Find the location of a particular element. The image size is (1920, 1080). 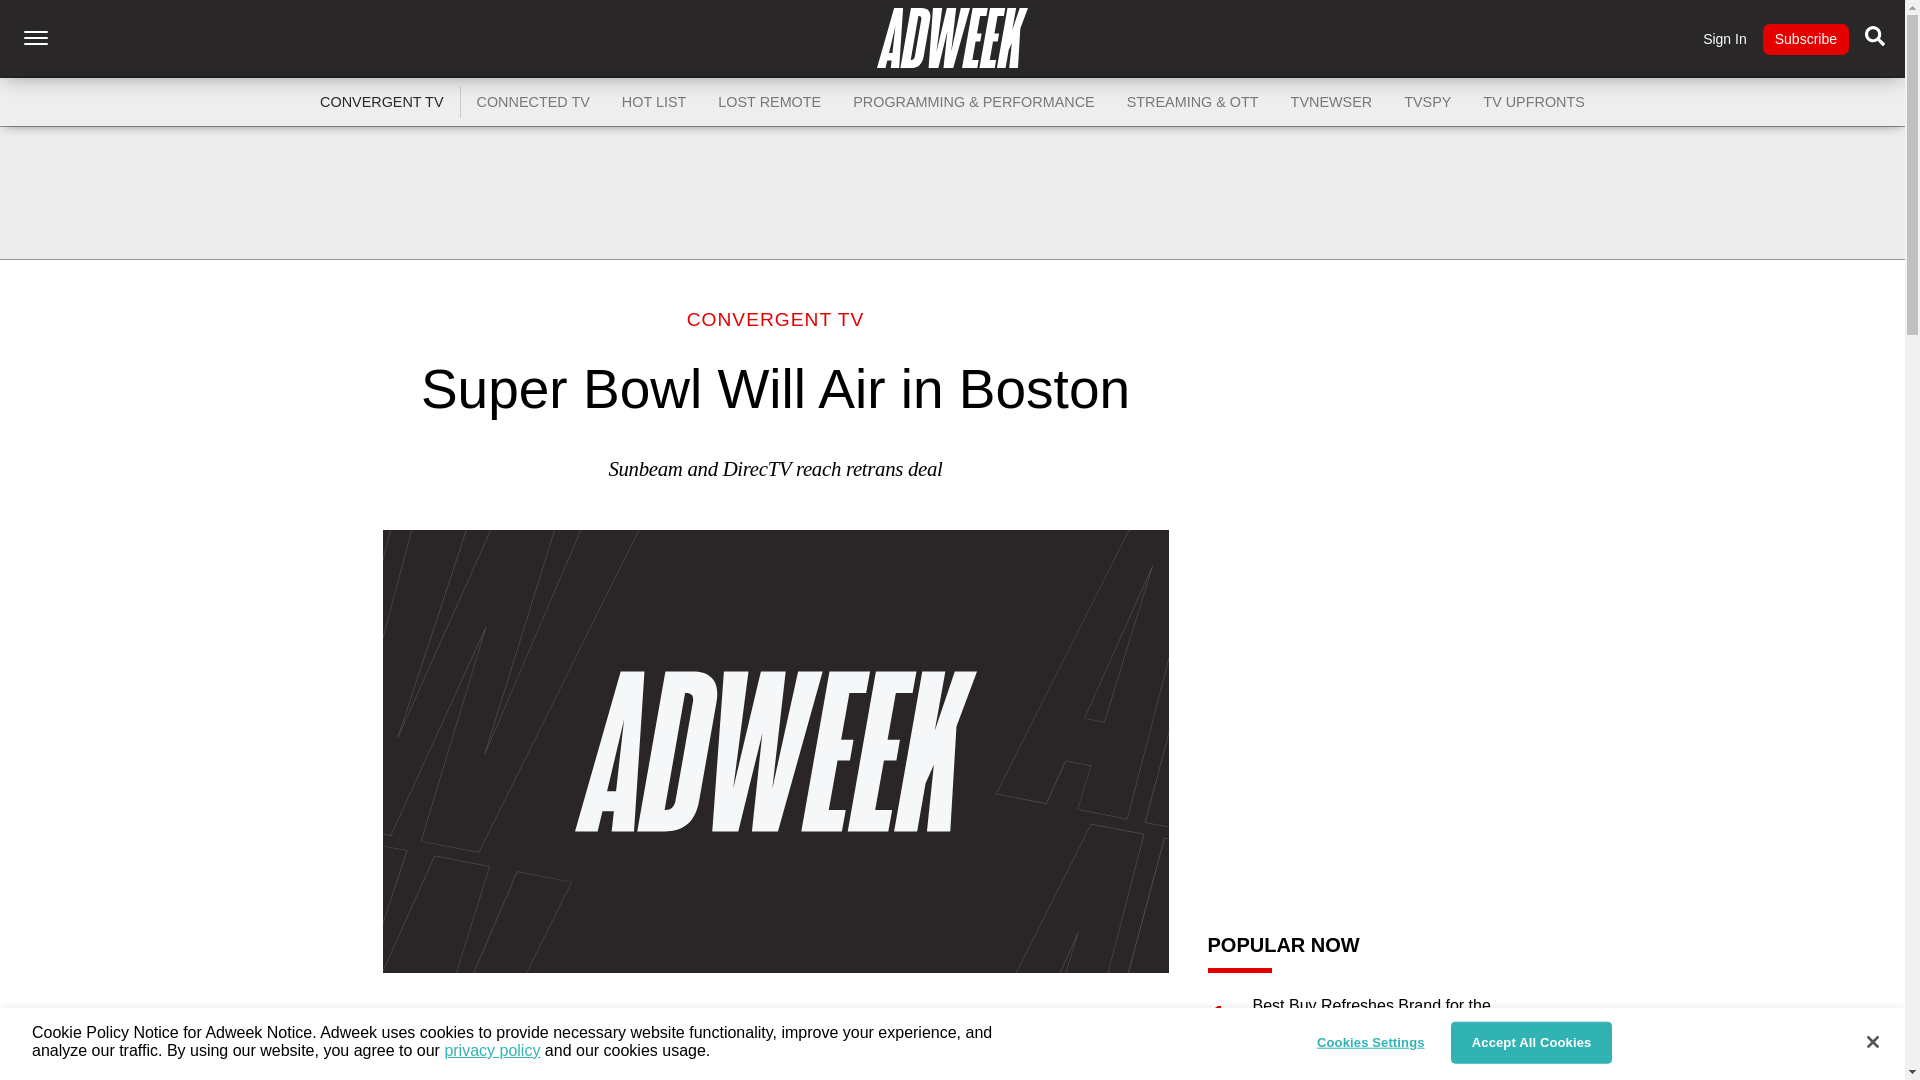

HOT LIST is located at coordinates (654, 102).